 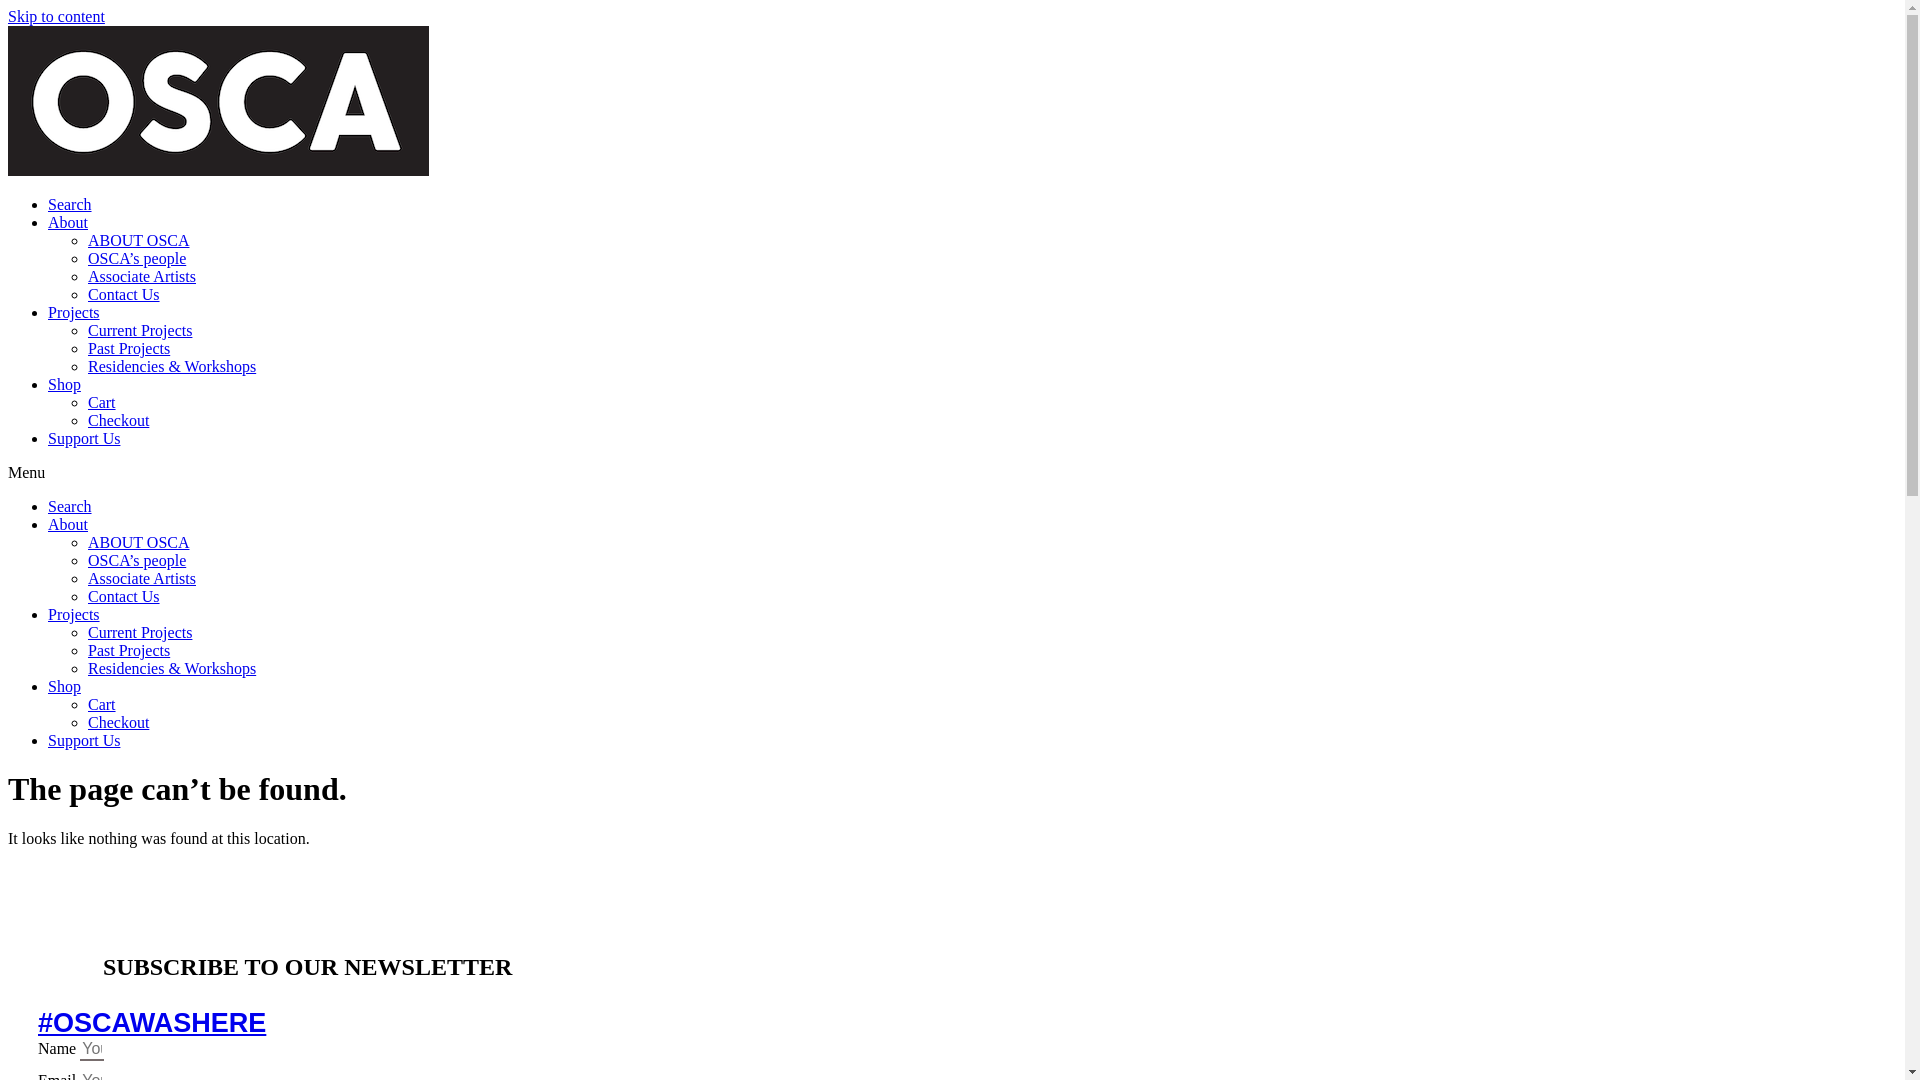 I want to click on Past Projects, so click(x=129, y=650).